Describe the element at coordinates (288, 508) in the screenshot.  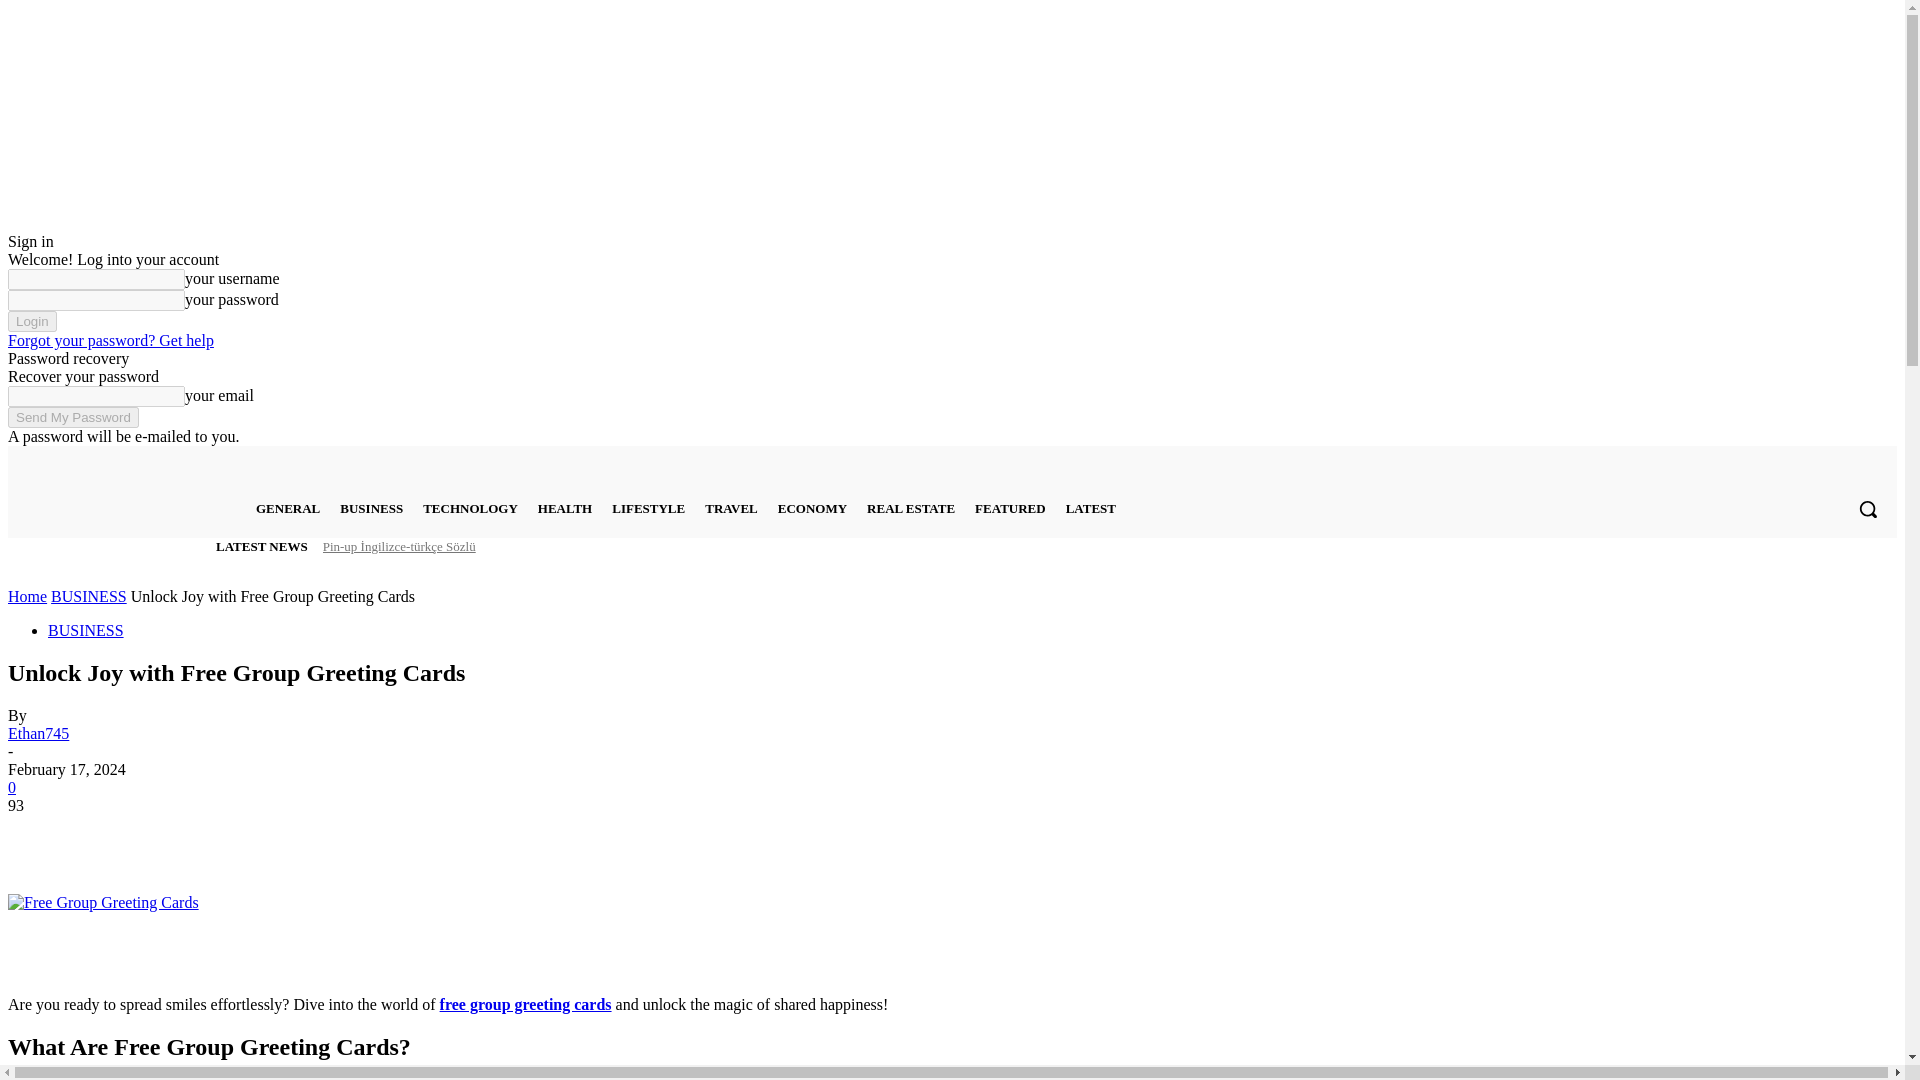
I see `GENERAL` at that location.